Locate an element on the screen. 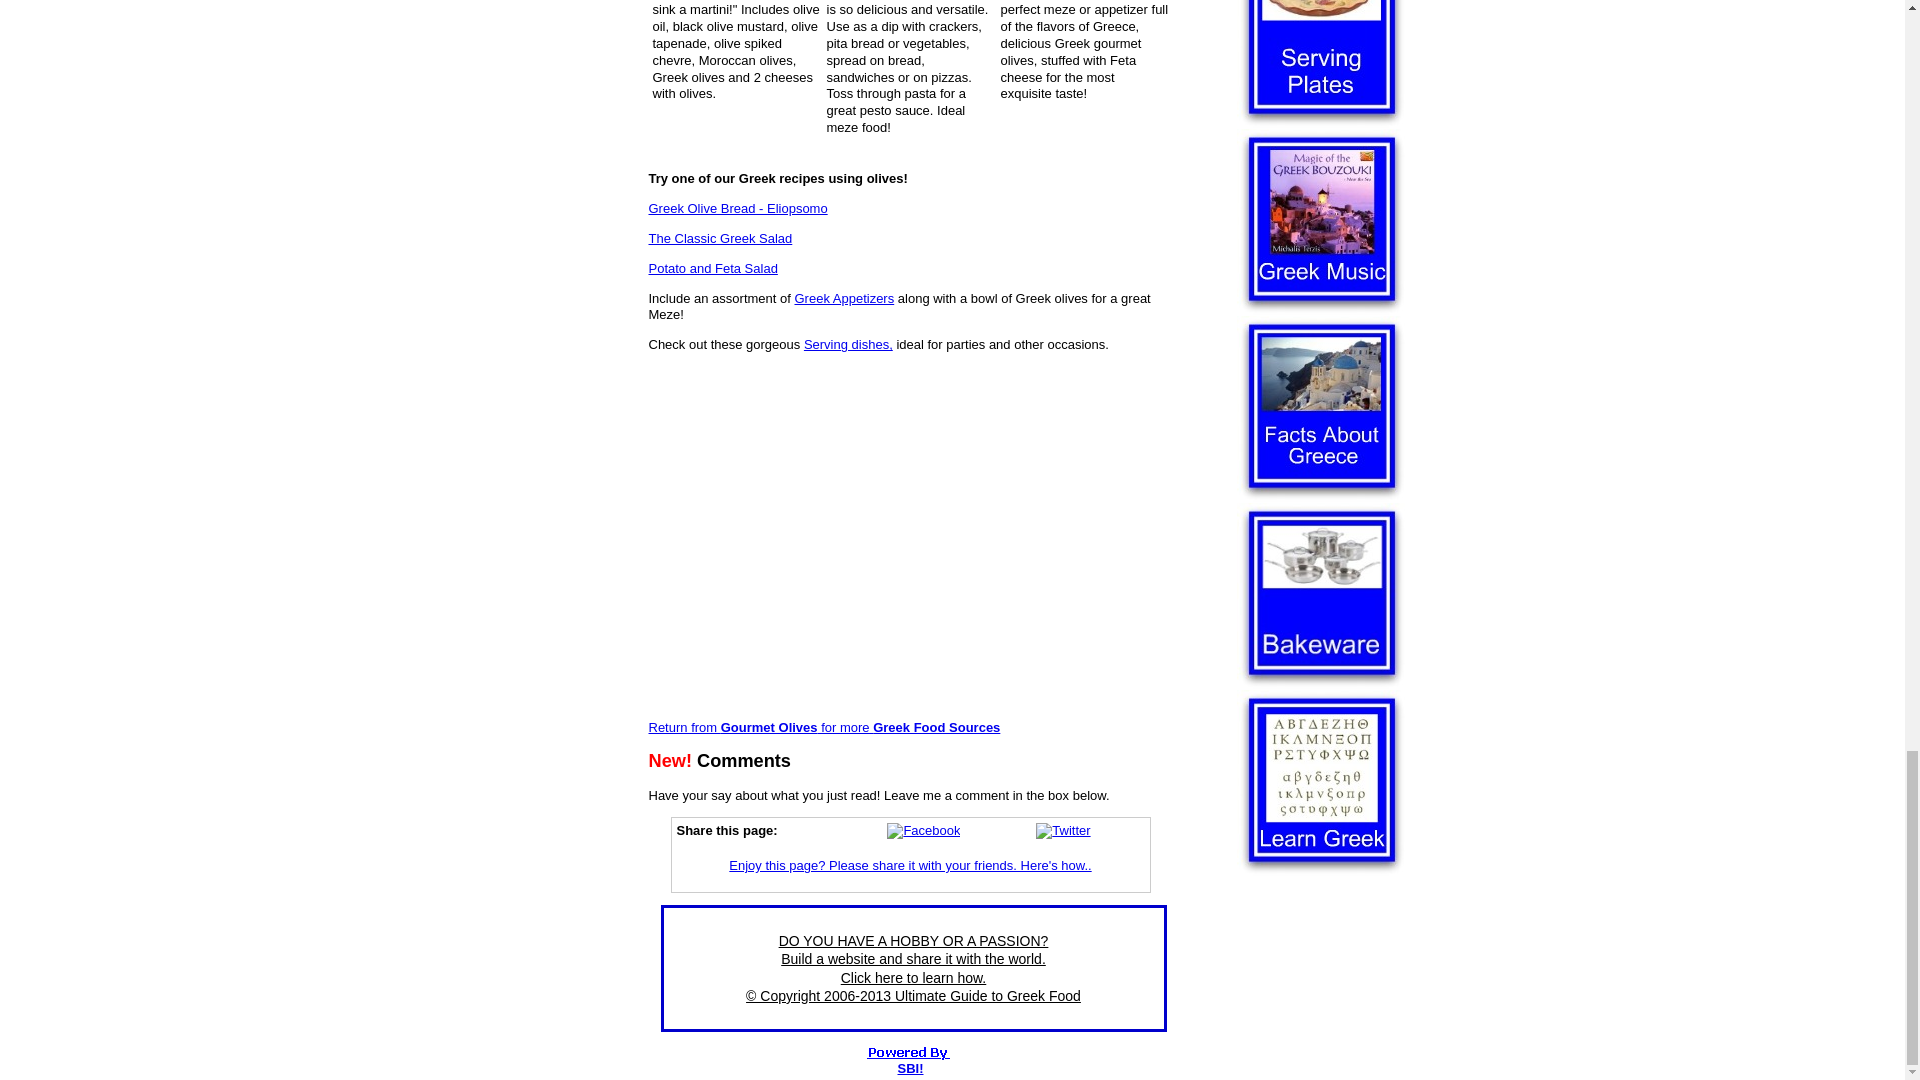 This screenshot has height=1080, width=1920. Greek Music is located at coordinates (1320, 222).